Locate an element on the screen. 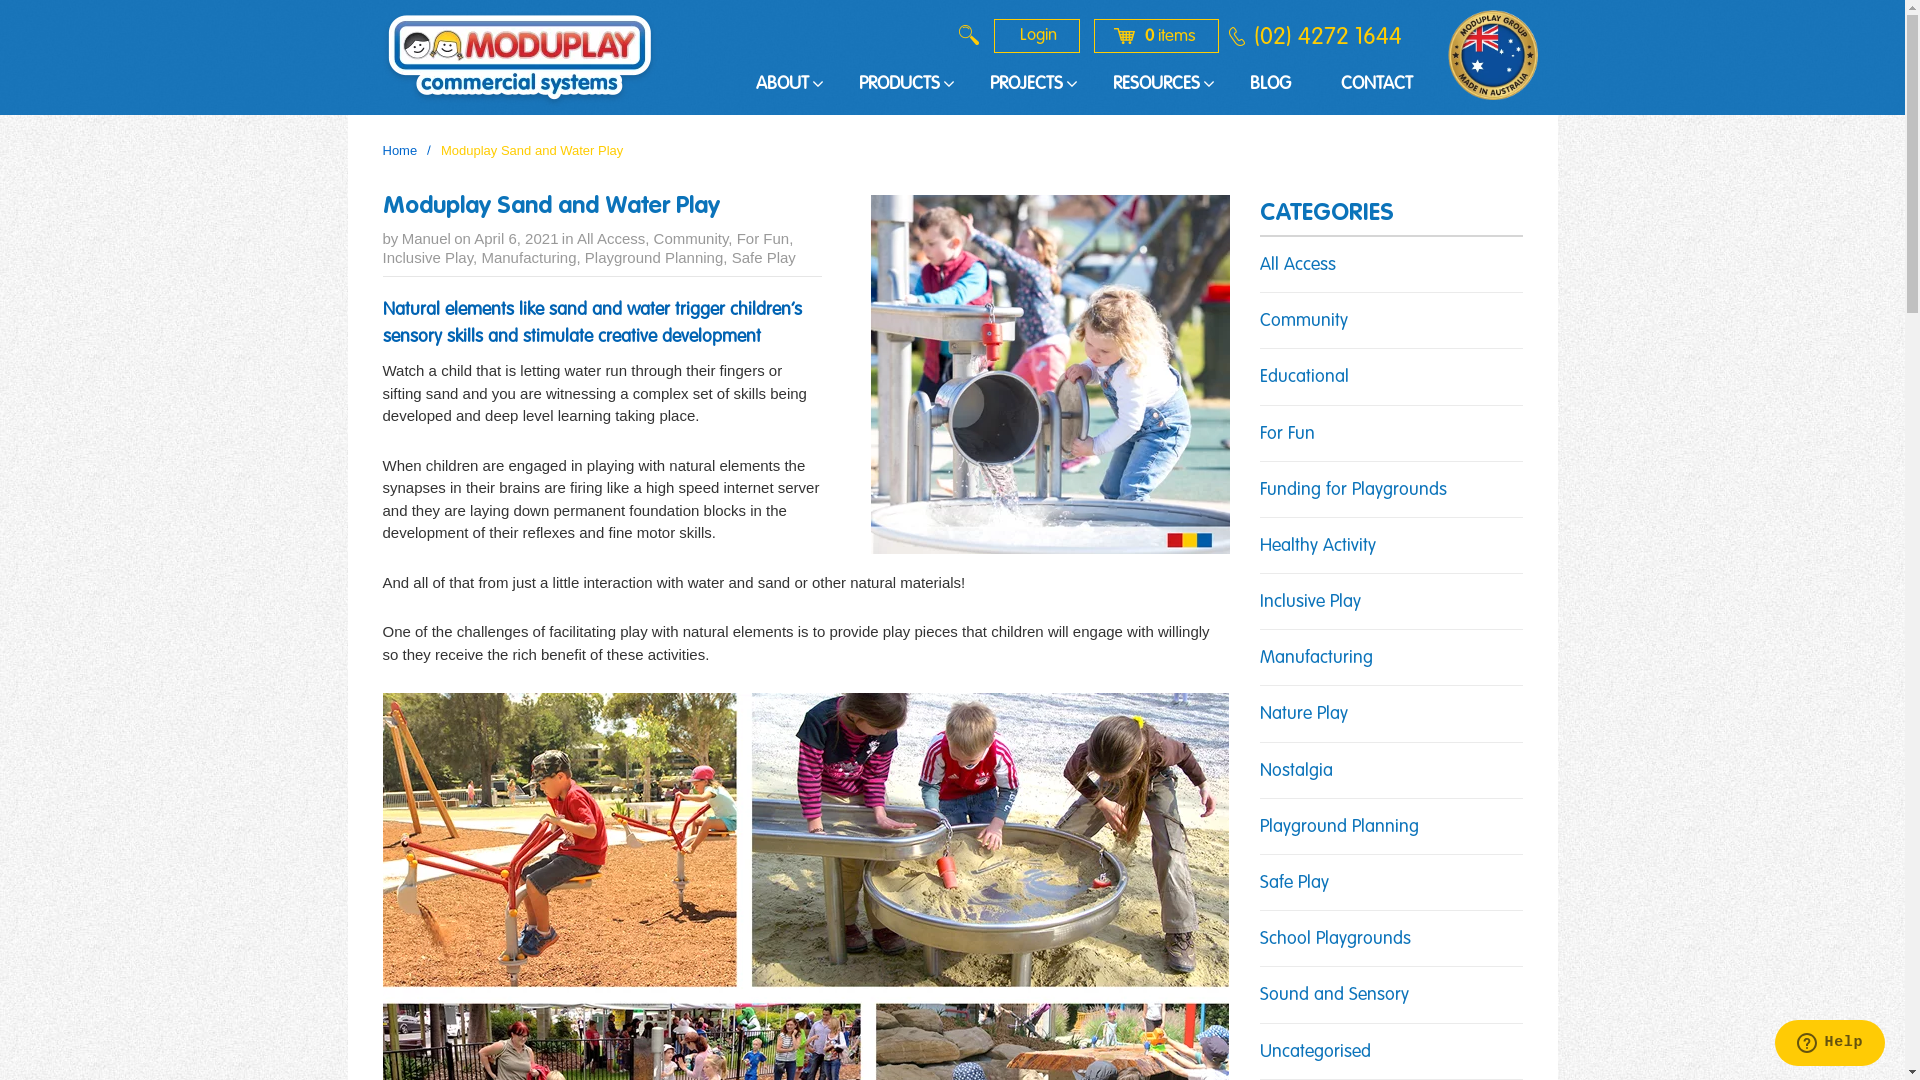  School Playgrounds is located at coordinates (1336, 939).